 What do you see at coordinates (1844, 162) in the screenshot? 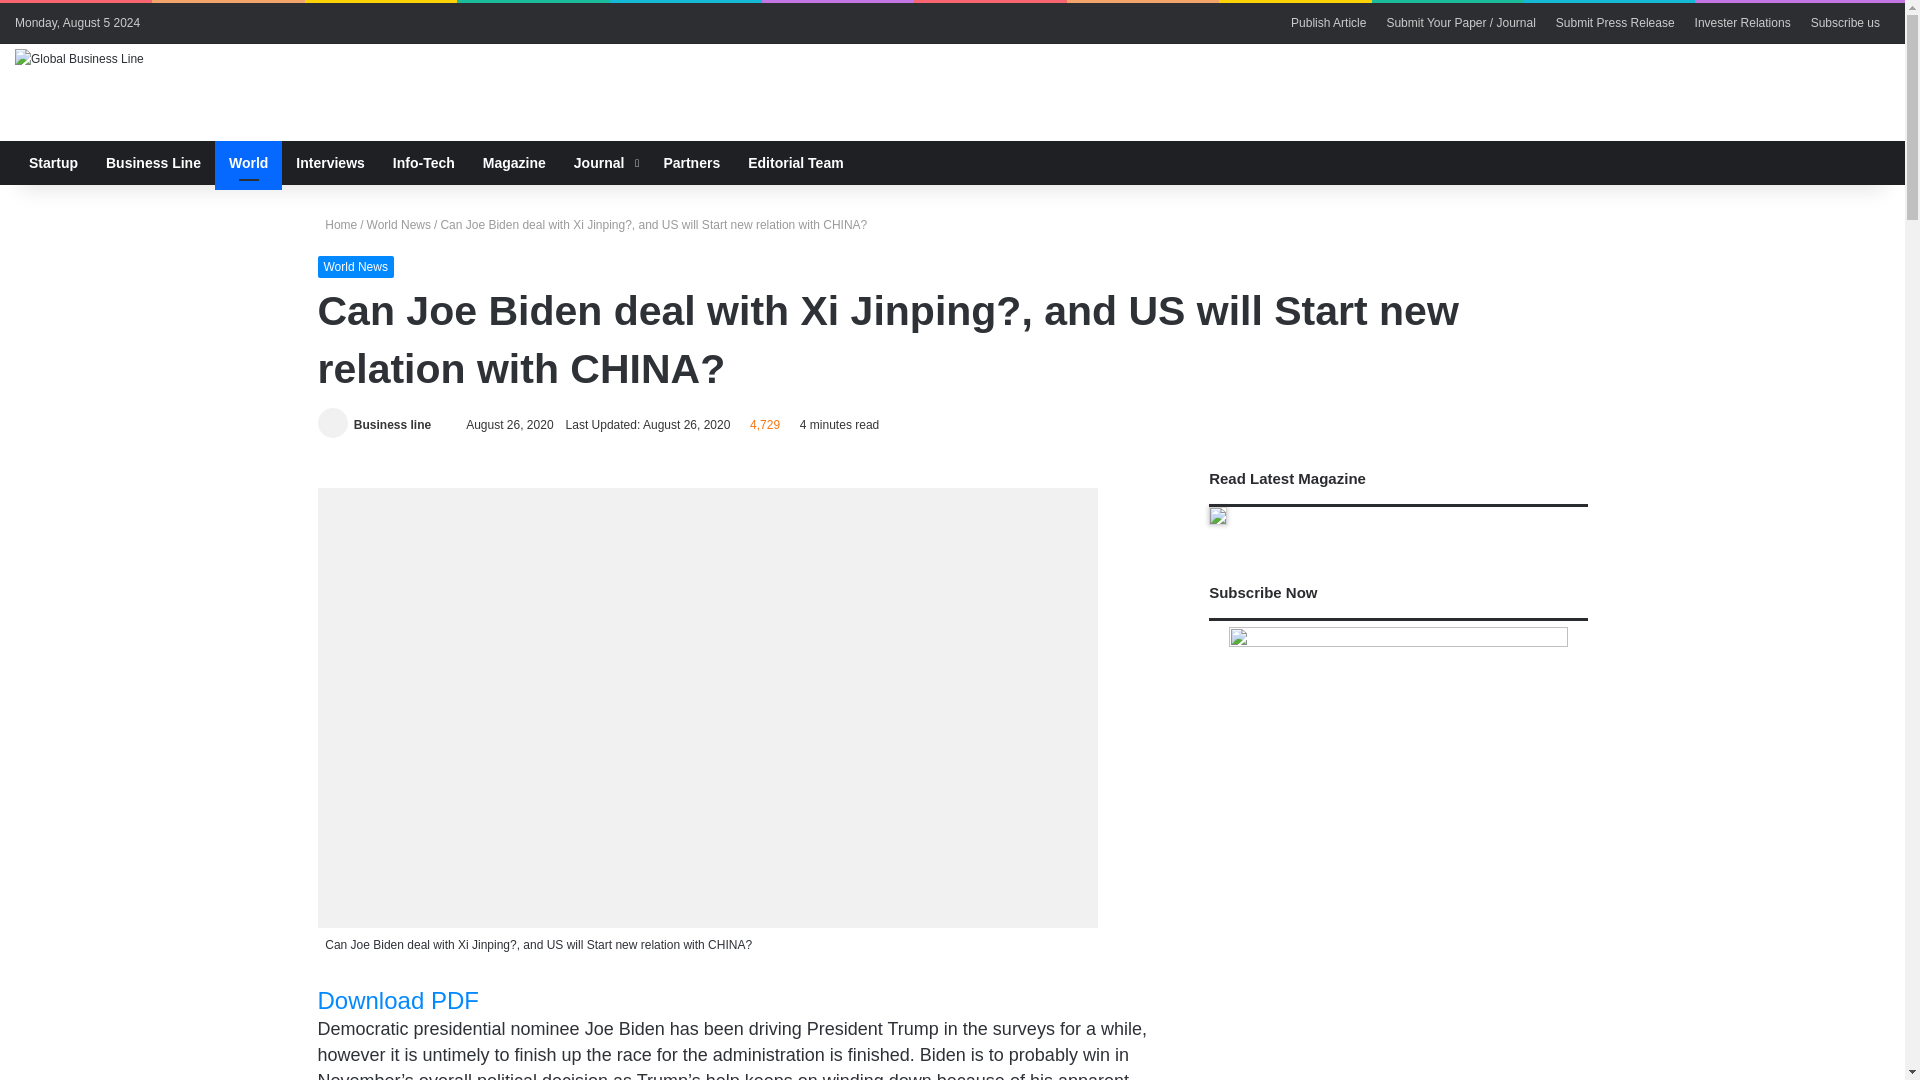
I see `Switch skin` at bounding box center [1844, 162].